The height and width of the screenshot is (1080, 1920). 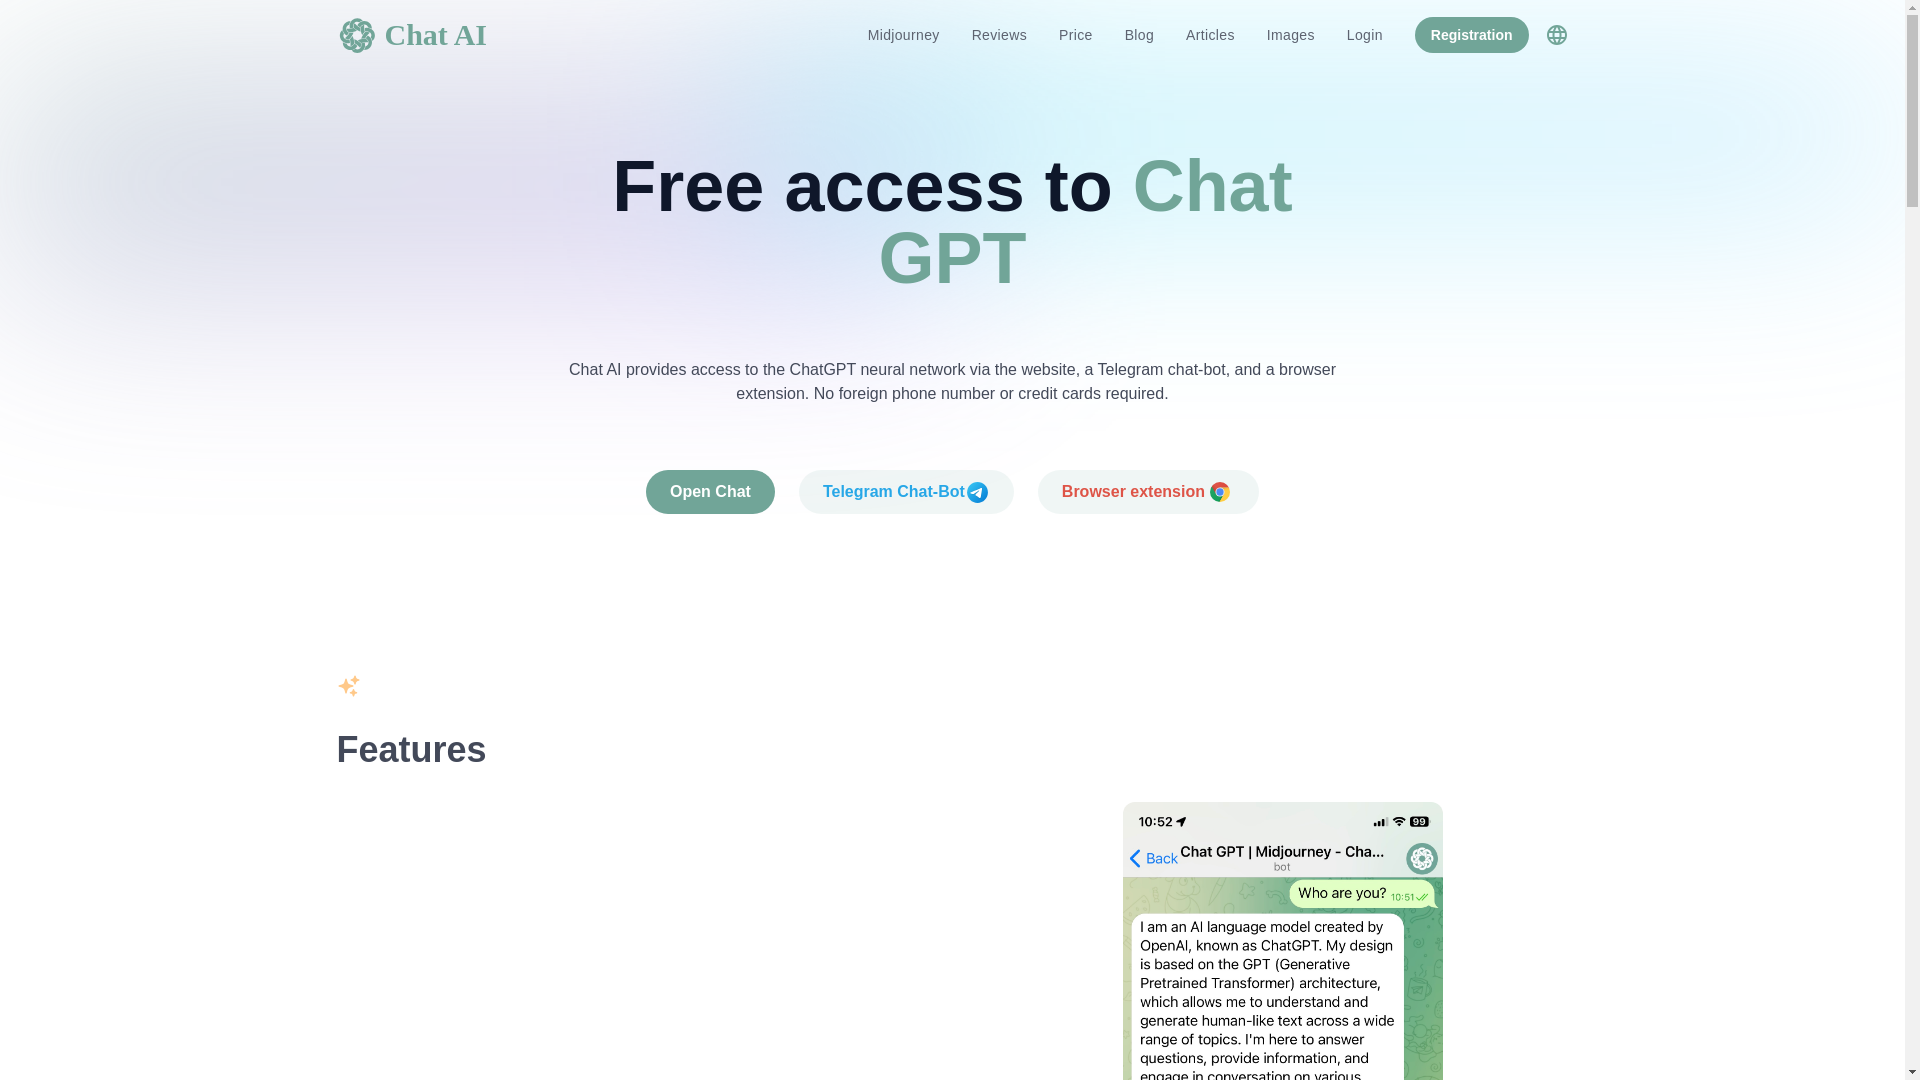 I want to click on Articles, so click(x=1210, y=34).